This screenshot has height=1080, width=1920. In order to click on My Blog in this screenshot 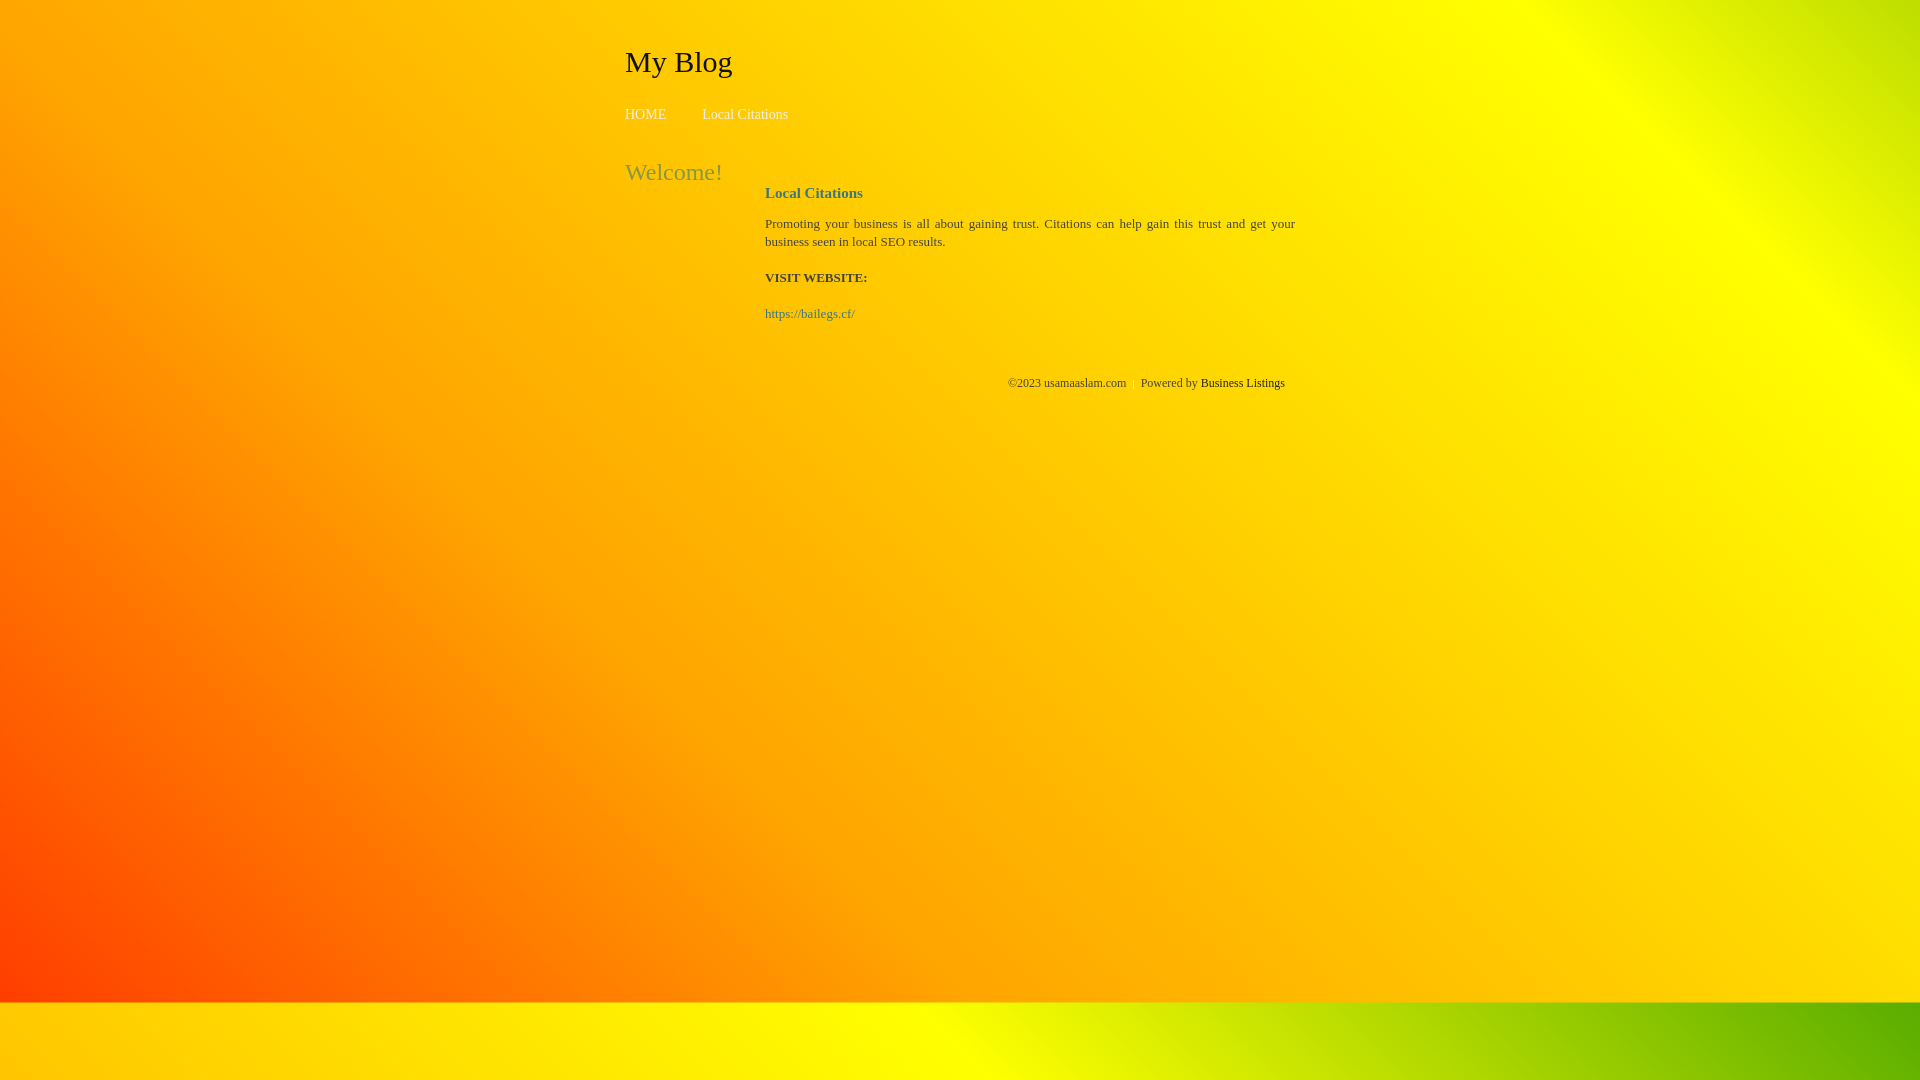, I will do `click(679, 61)`.